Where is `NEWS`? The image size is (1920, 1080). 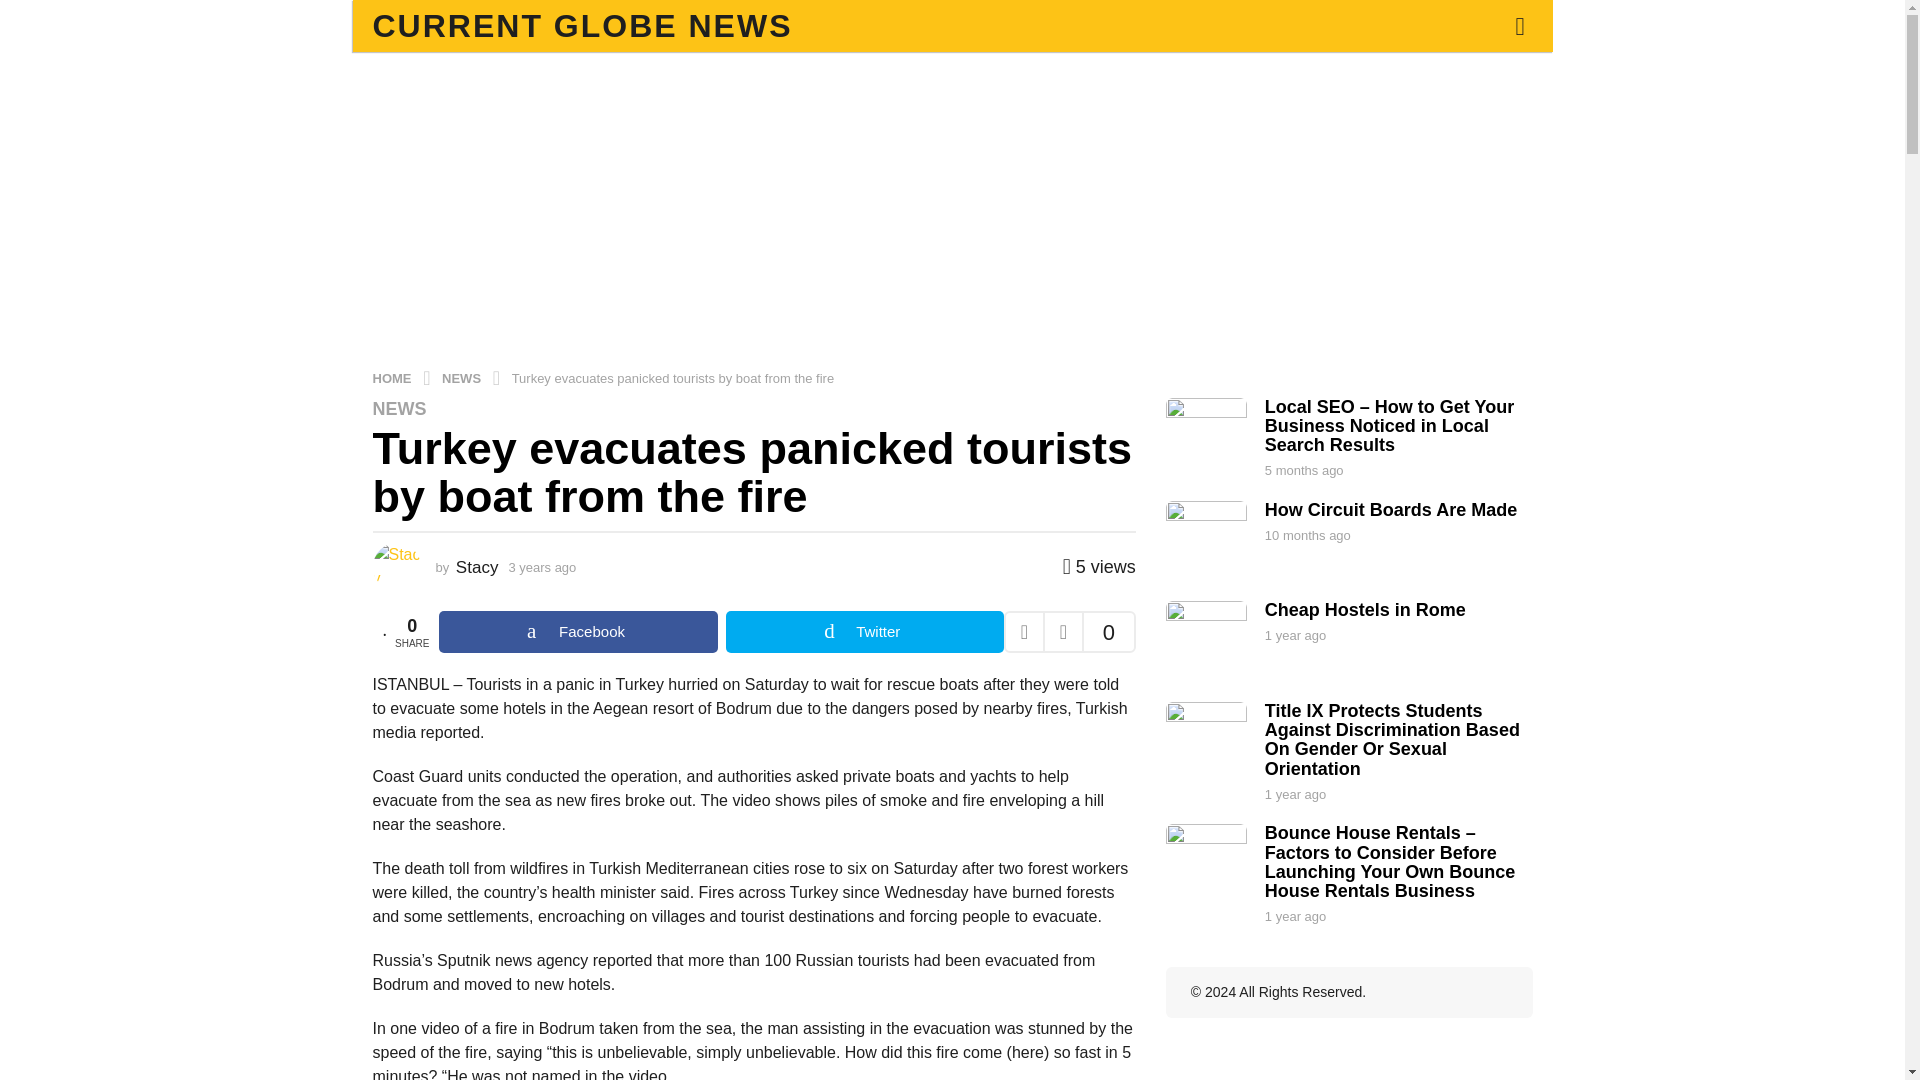 NEWS is located at coordinates (399, 408).